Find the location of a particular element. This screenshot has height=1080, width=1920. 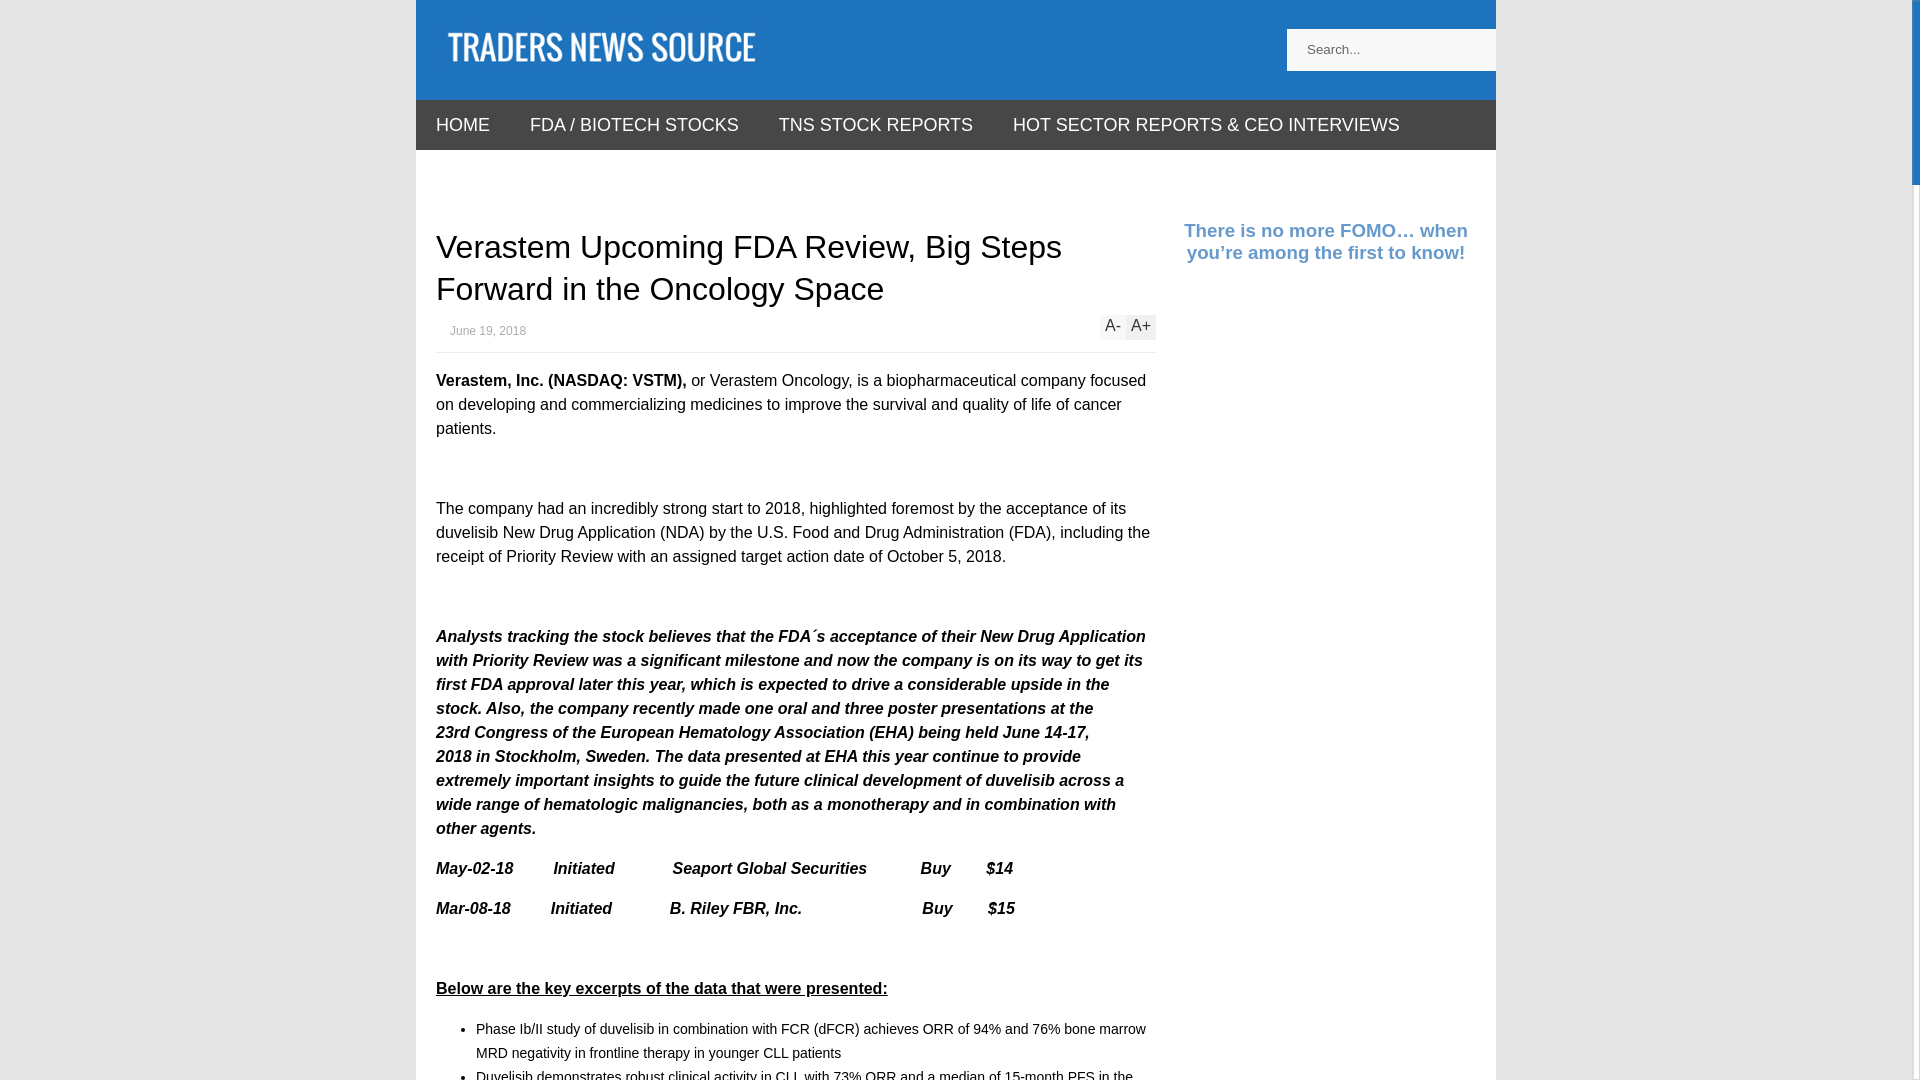

STOCK MARKET NEWS is located at coordinates (536, 174).